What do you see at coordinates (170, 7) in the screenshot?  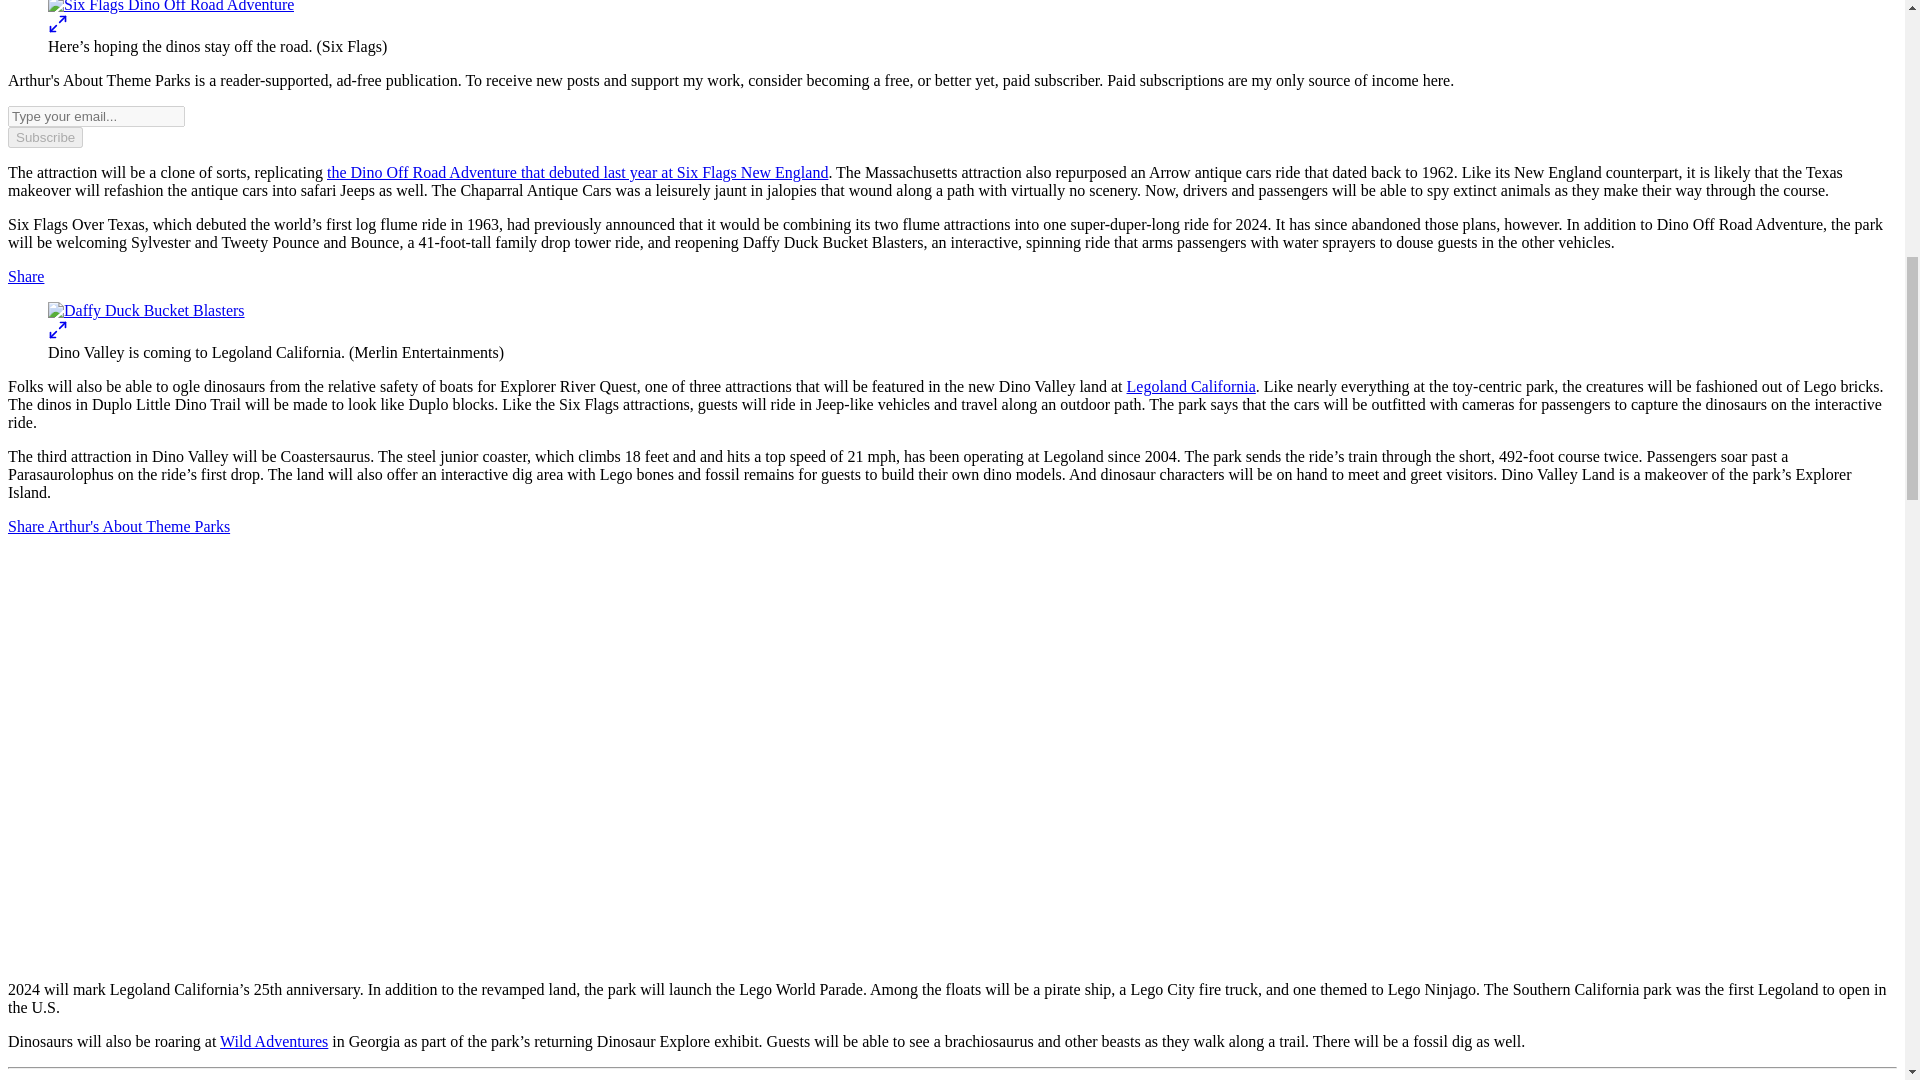 I see `Six Flags Dino Off Road Adventure` at bounding box center [170, 7].